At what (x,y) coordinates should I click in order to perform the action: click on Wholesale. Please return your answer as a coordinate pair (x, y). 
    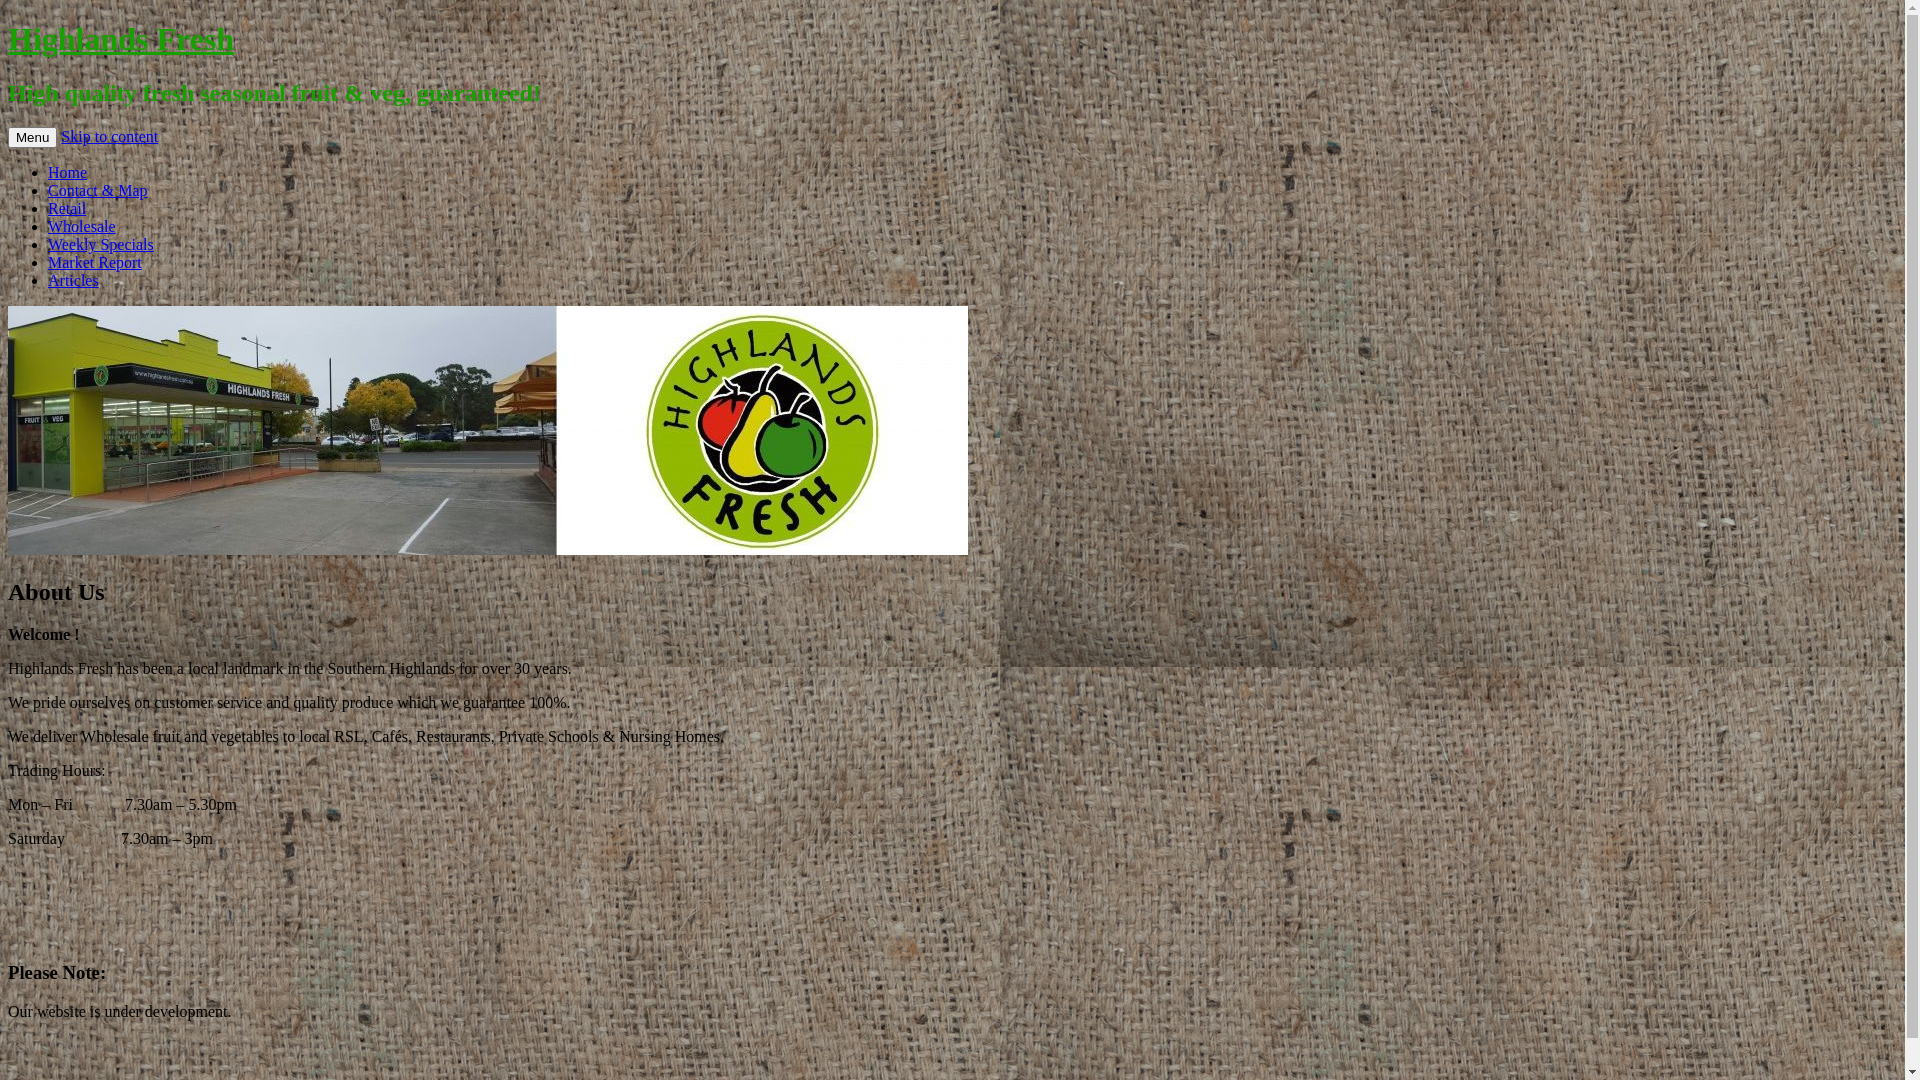
    Looking at the image, I should click on (82, 226).